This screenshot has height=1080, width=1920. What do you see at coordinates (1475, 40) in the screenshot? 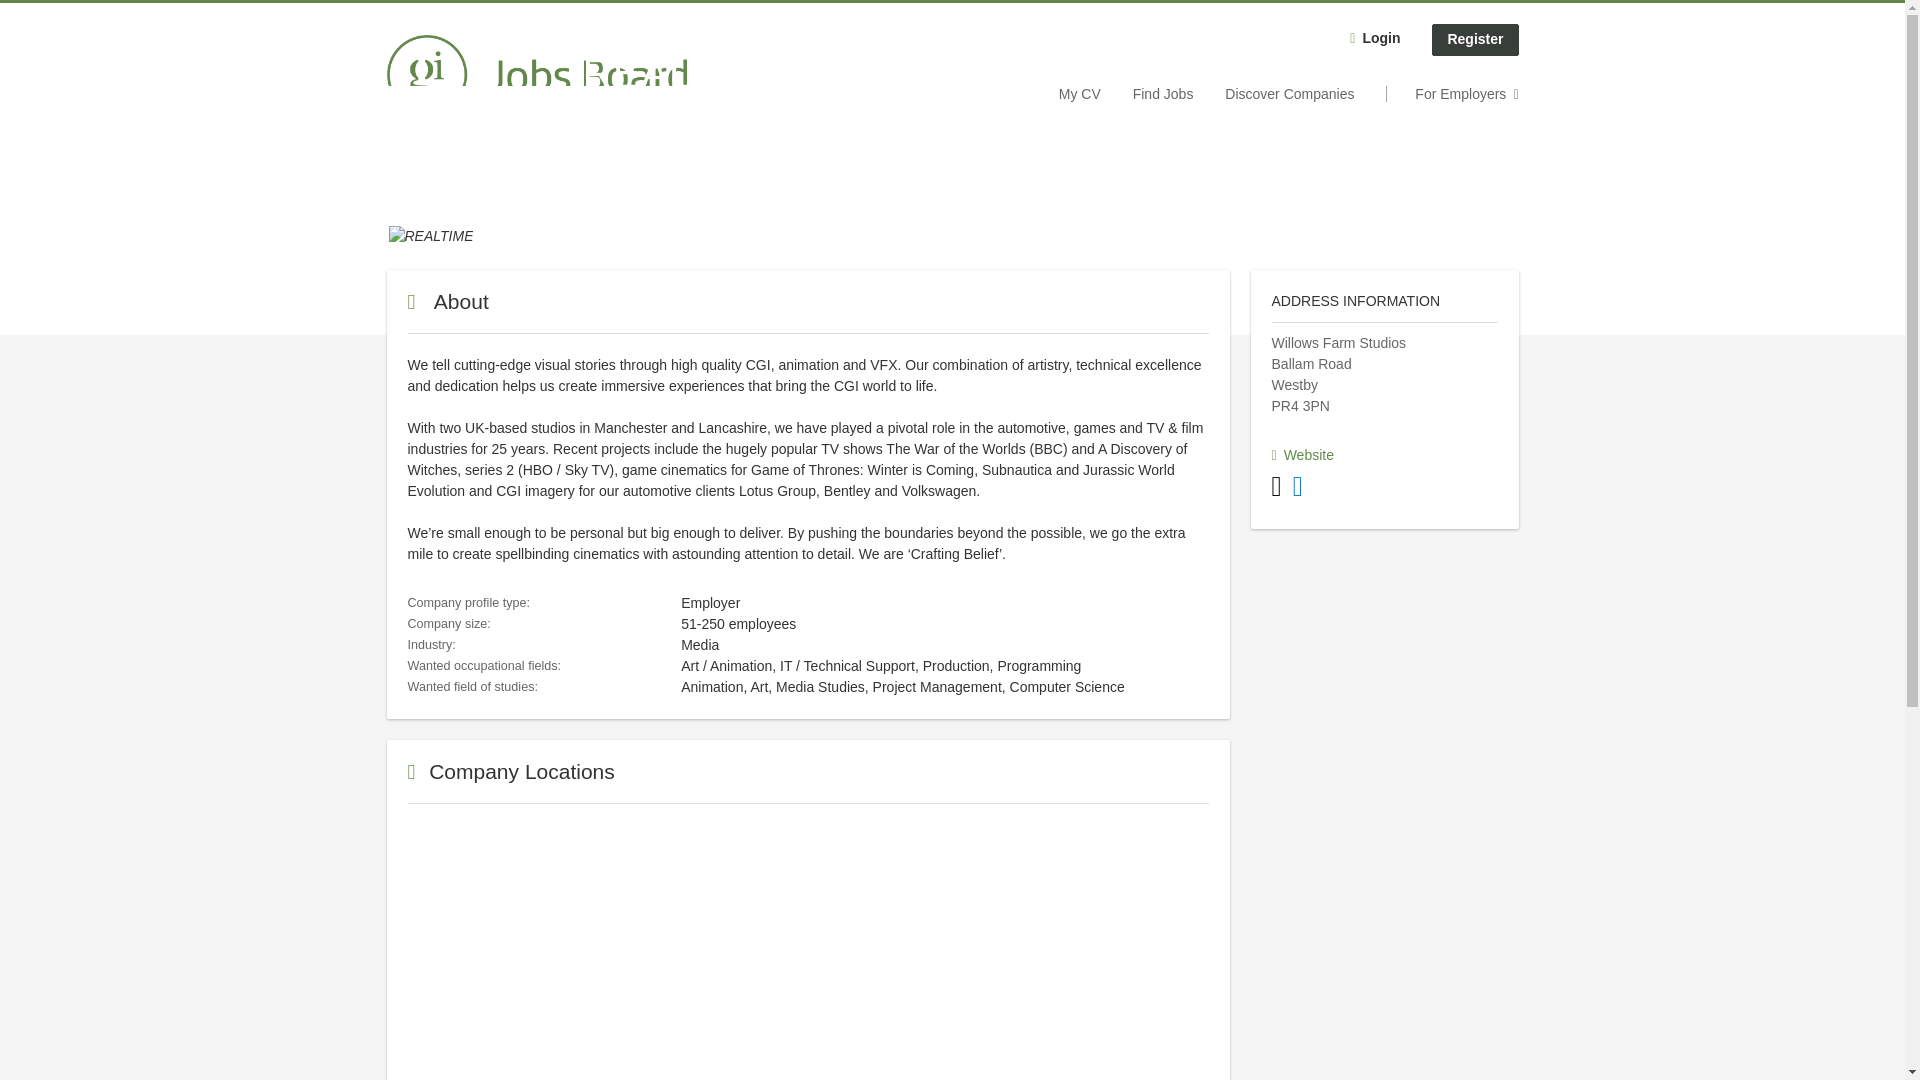
I see `Register` at bounding box center [1475, 40].